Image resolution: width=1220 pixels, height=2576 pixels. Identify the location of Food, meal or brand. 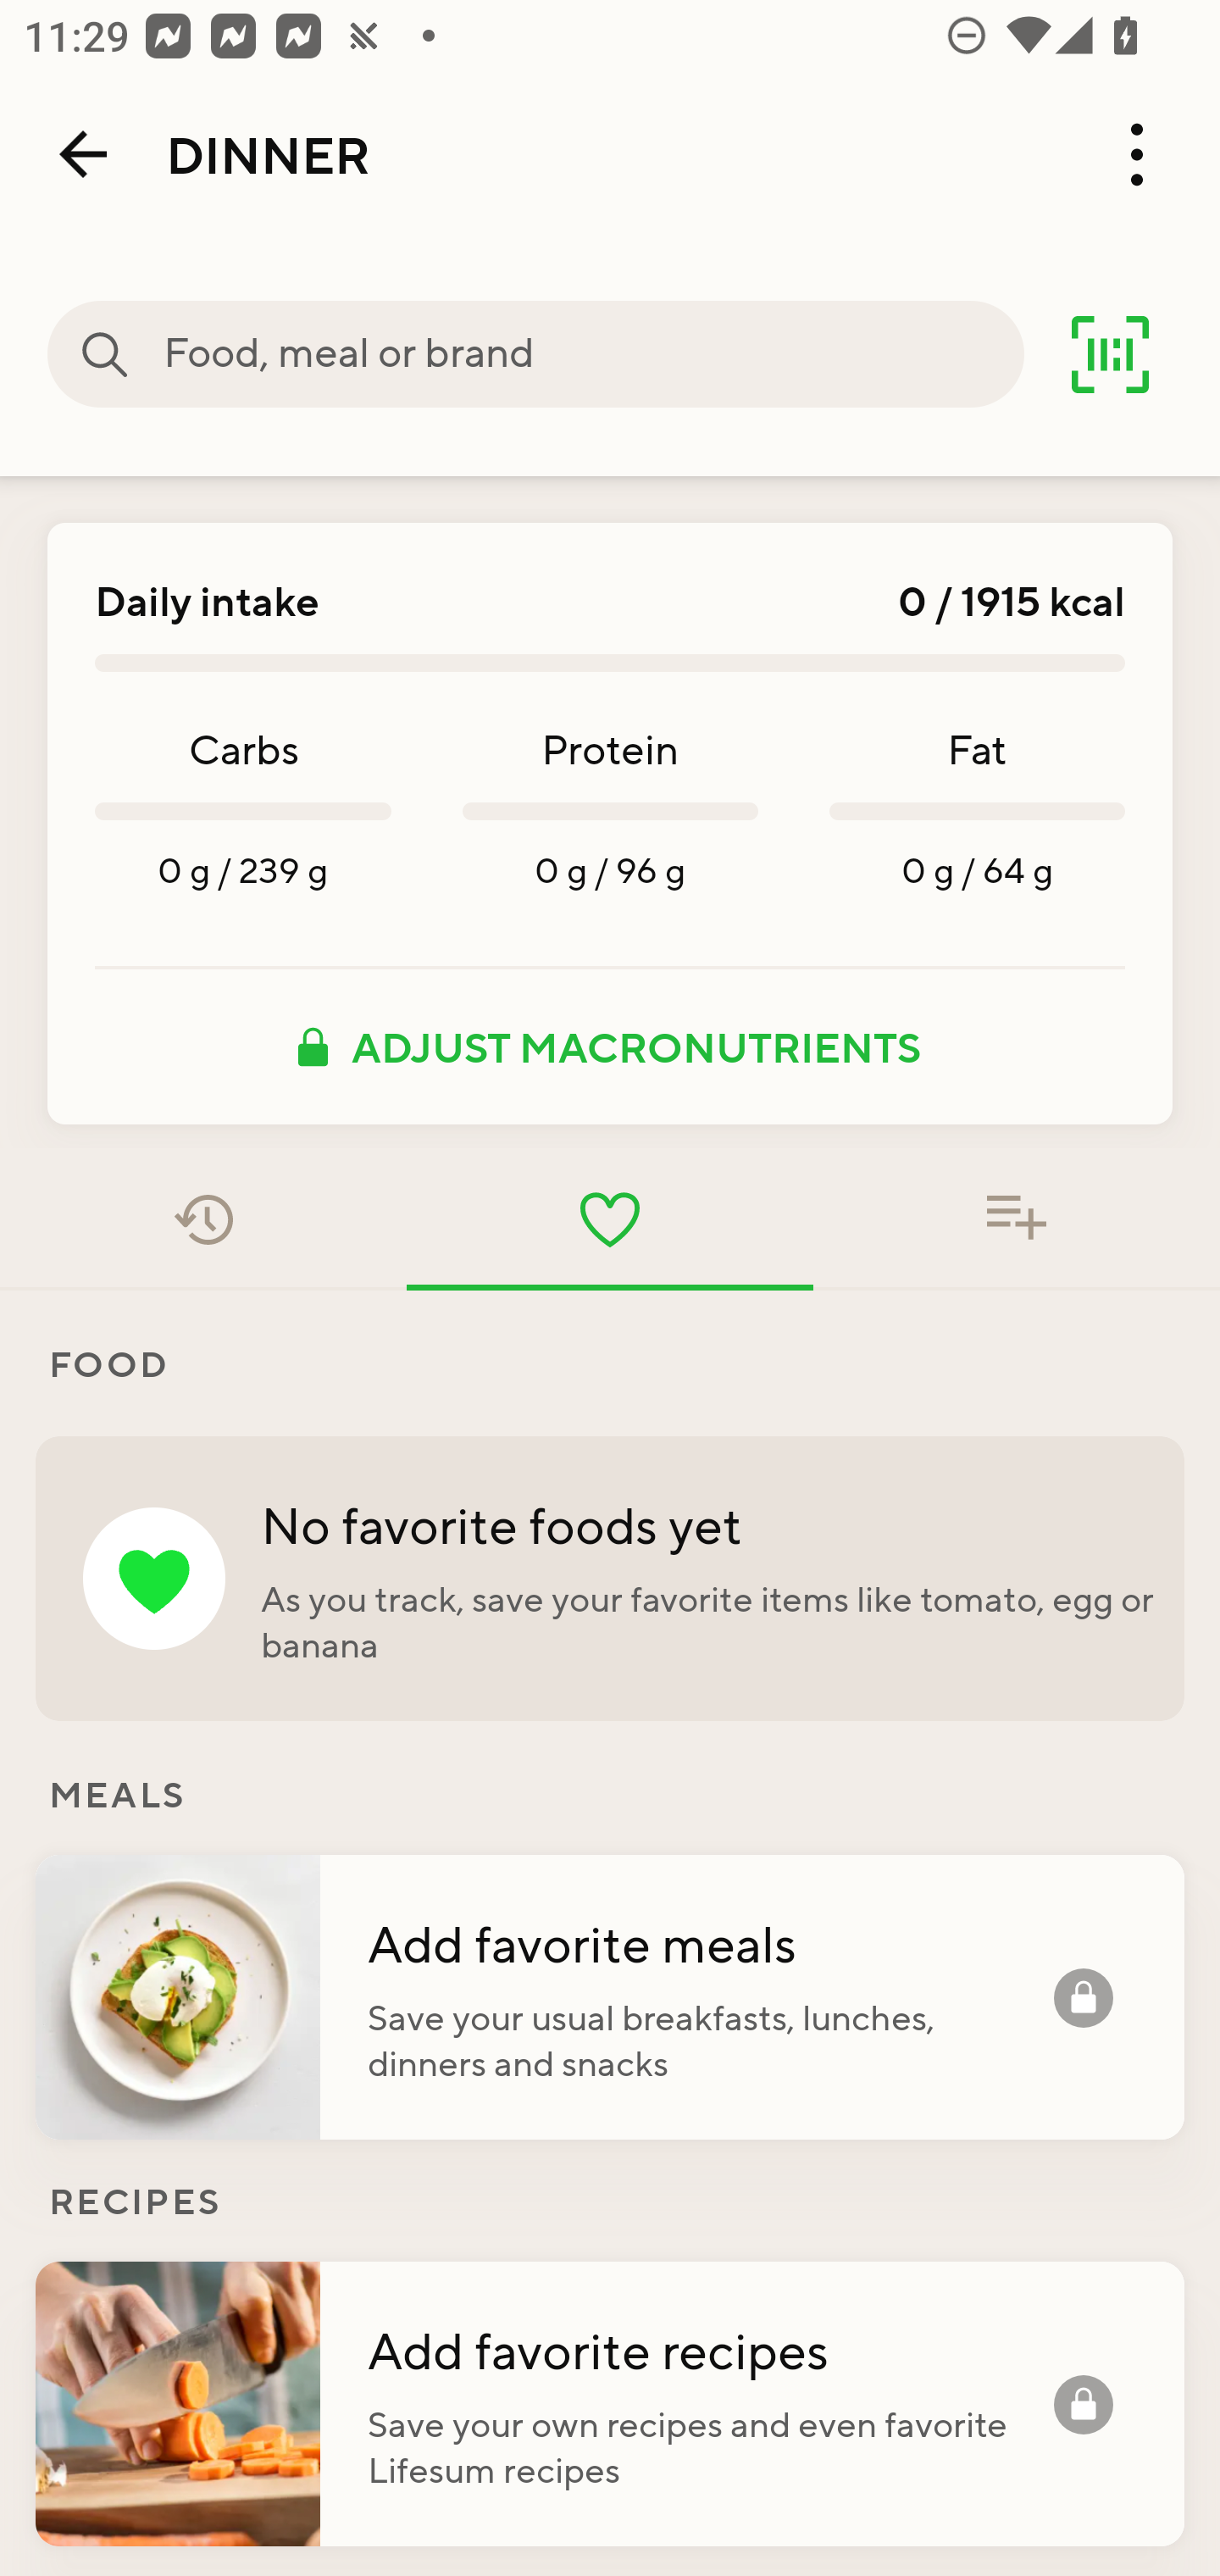
(593, 354).